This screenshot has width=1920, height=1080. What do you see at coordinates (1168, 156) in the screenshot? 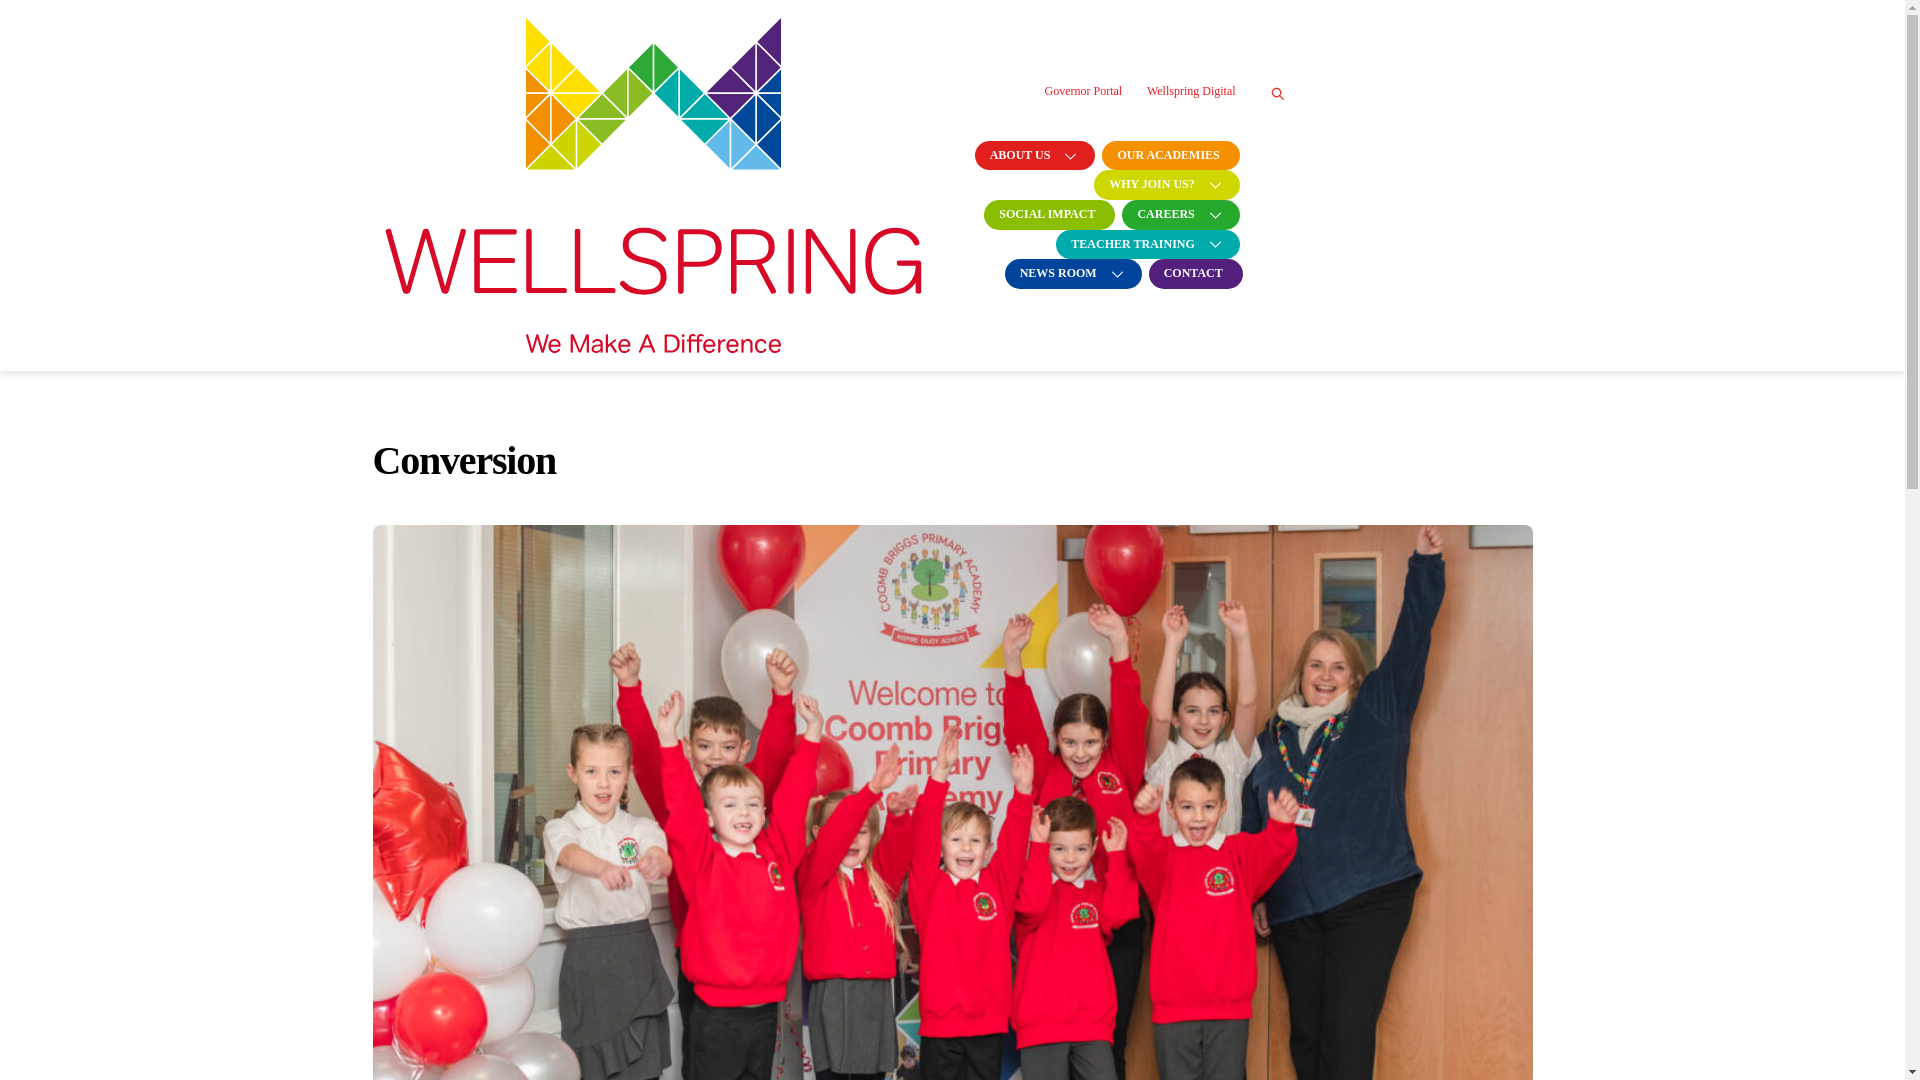
I see `OUR ACADEMIES` at bounding box center [1168, 156].